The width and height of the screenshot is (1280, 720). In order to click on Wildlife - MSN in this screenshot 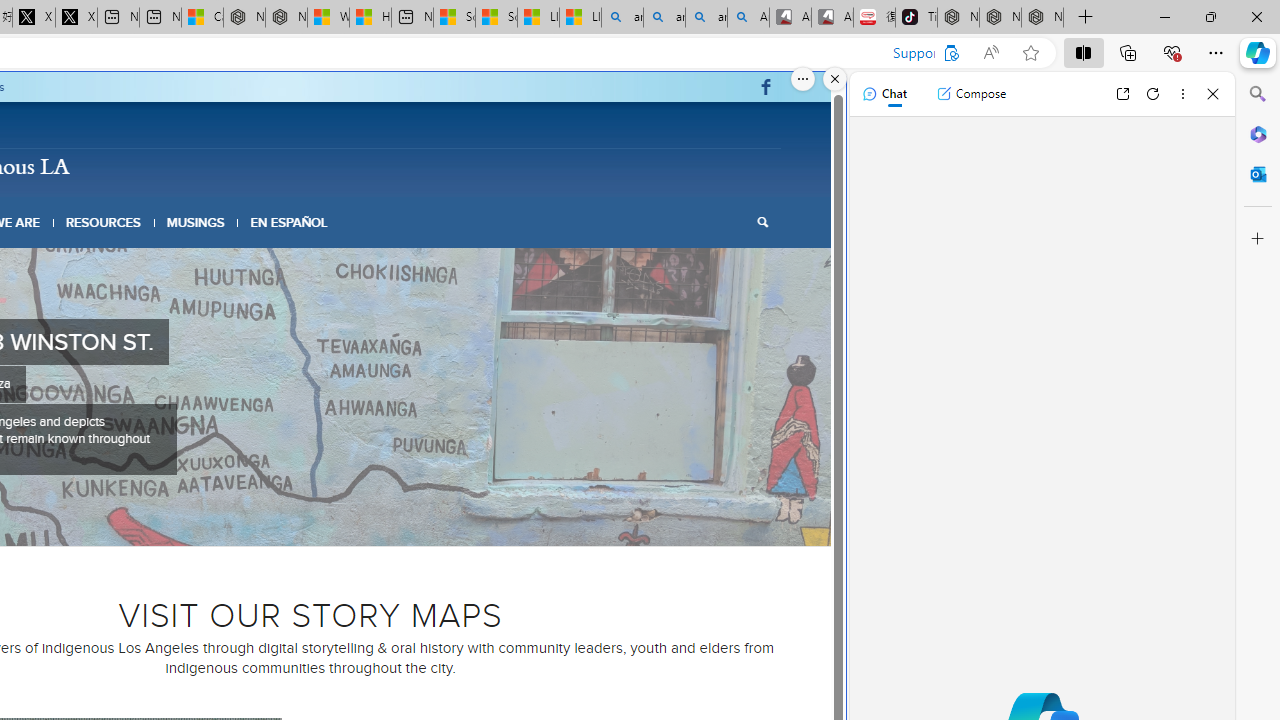, I will do `click(328, 18)`.